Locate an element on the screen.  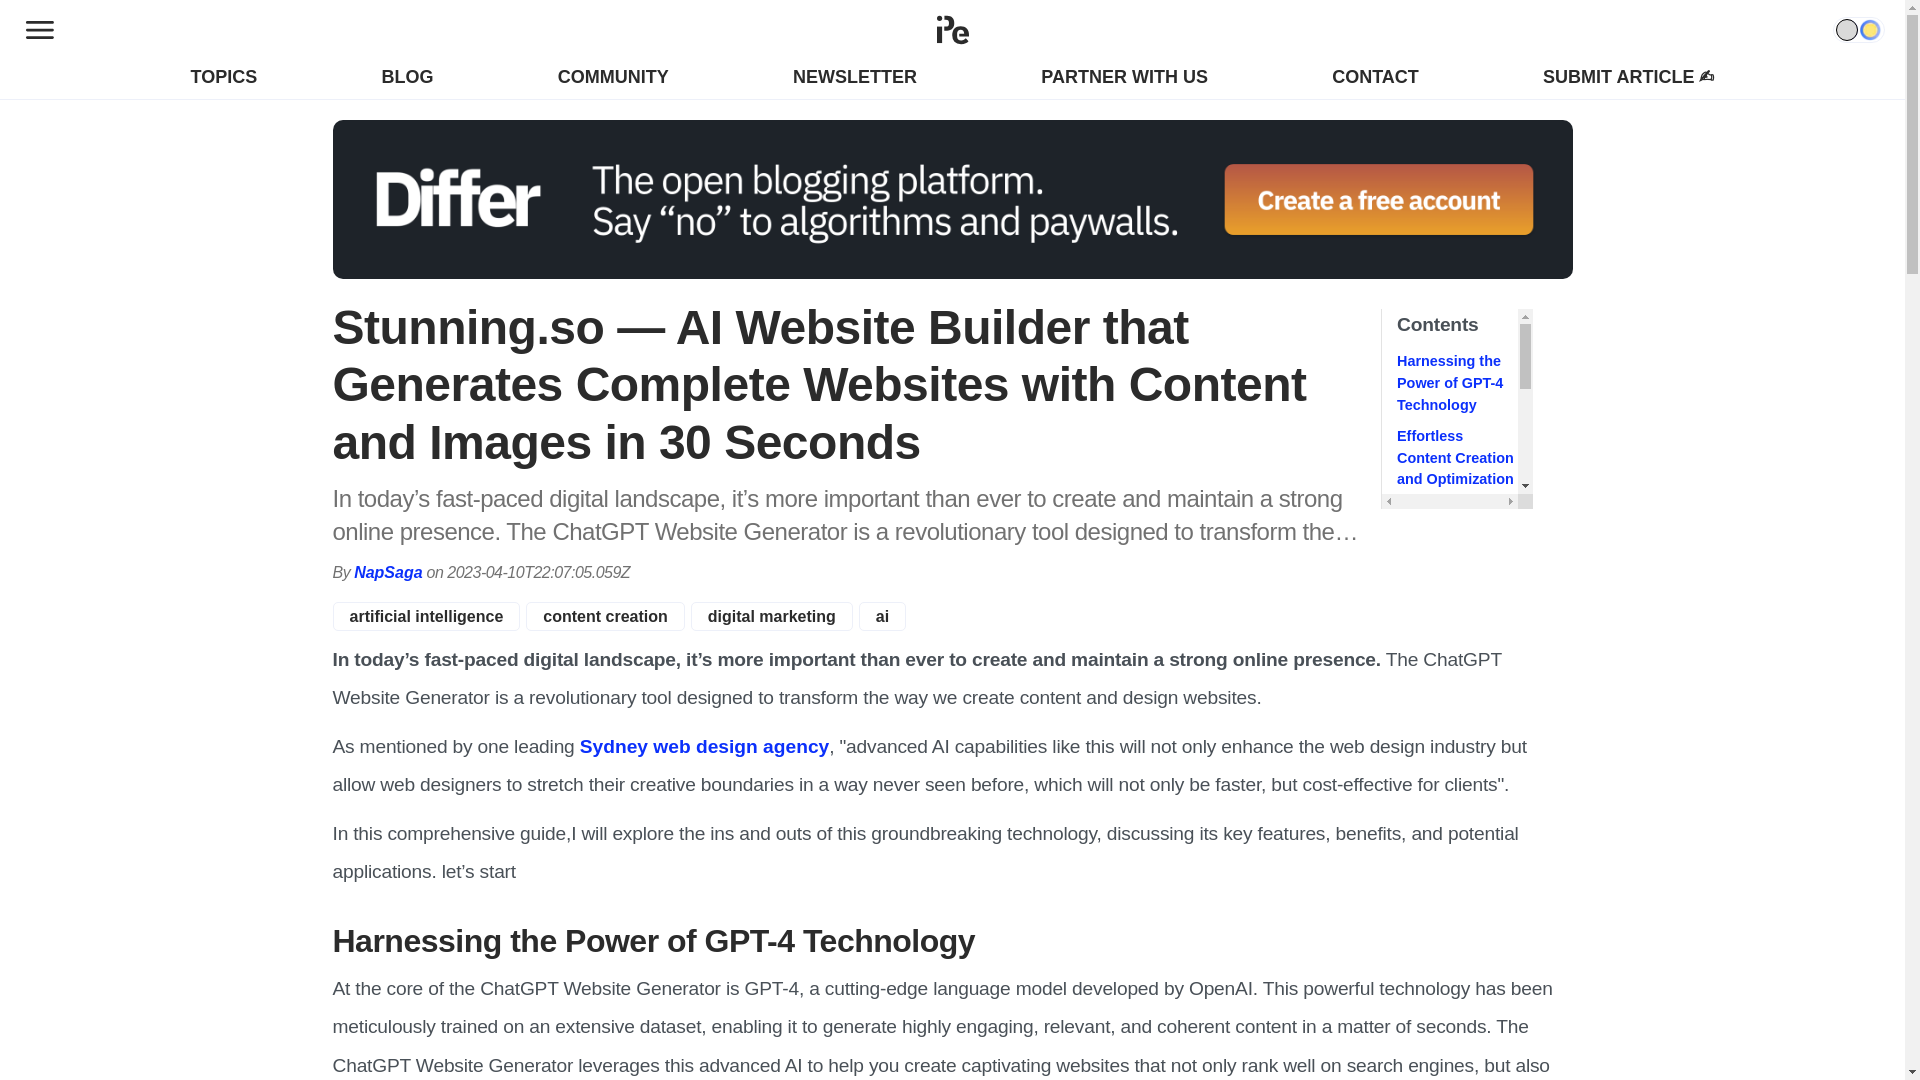
COMMUNITY is located at coordinates (613, 77).